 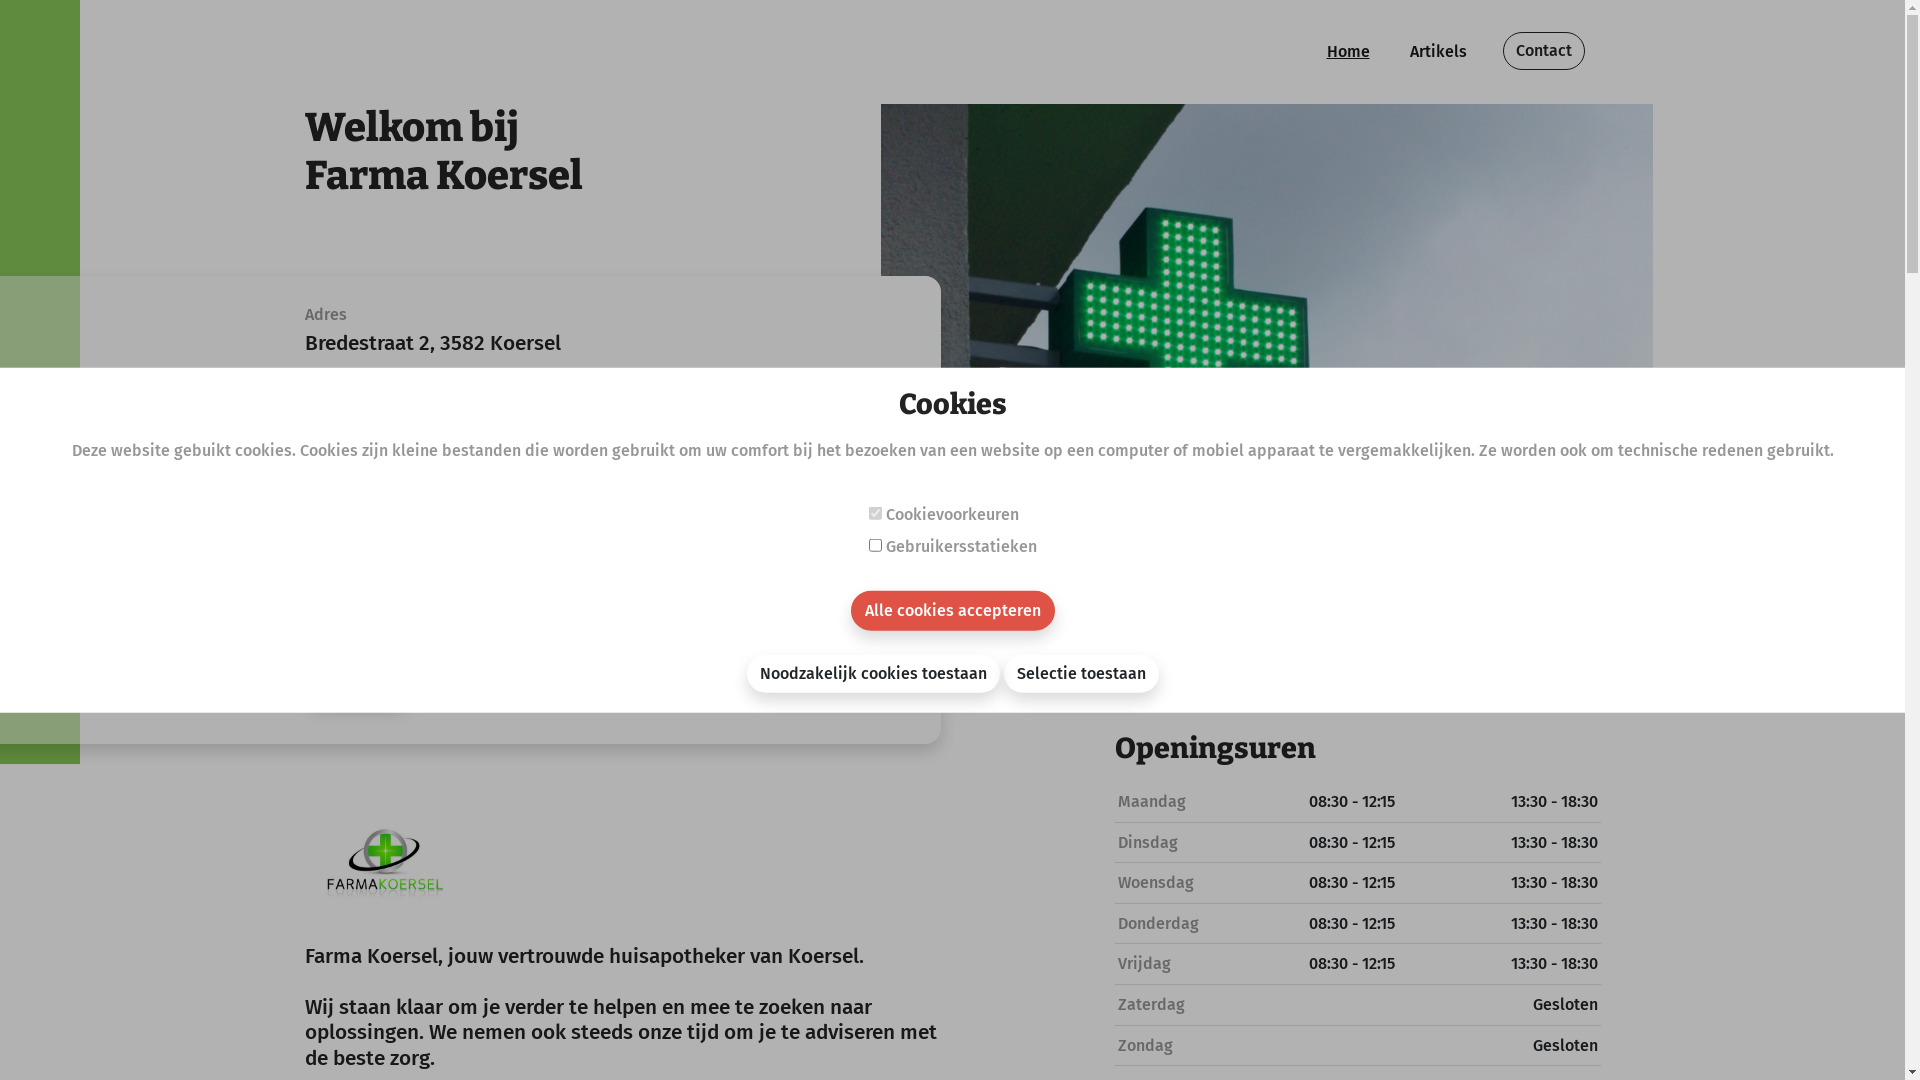 I want to click on Home, so click(x=1348, y=52).